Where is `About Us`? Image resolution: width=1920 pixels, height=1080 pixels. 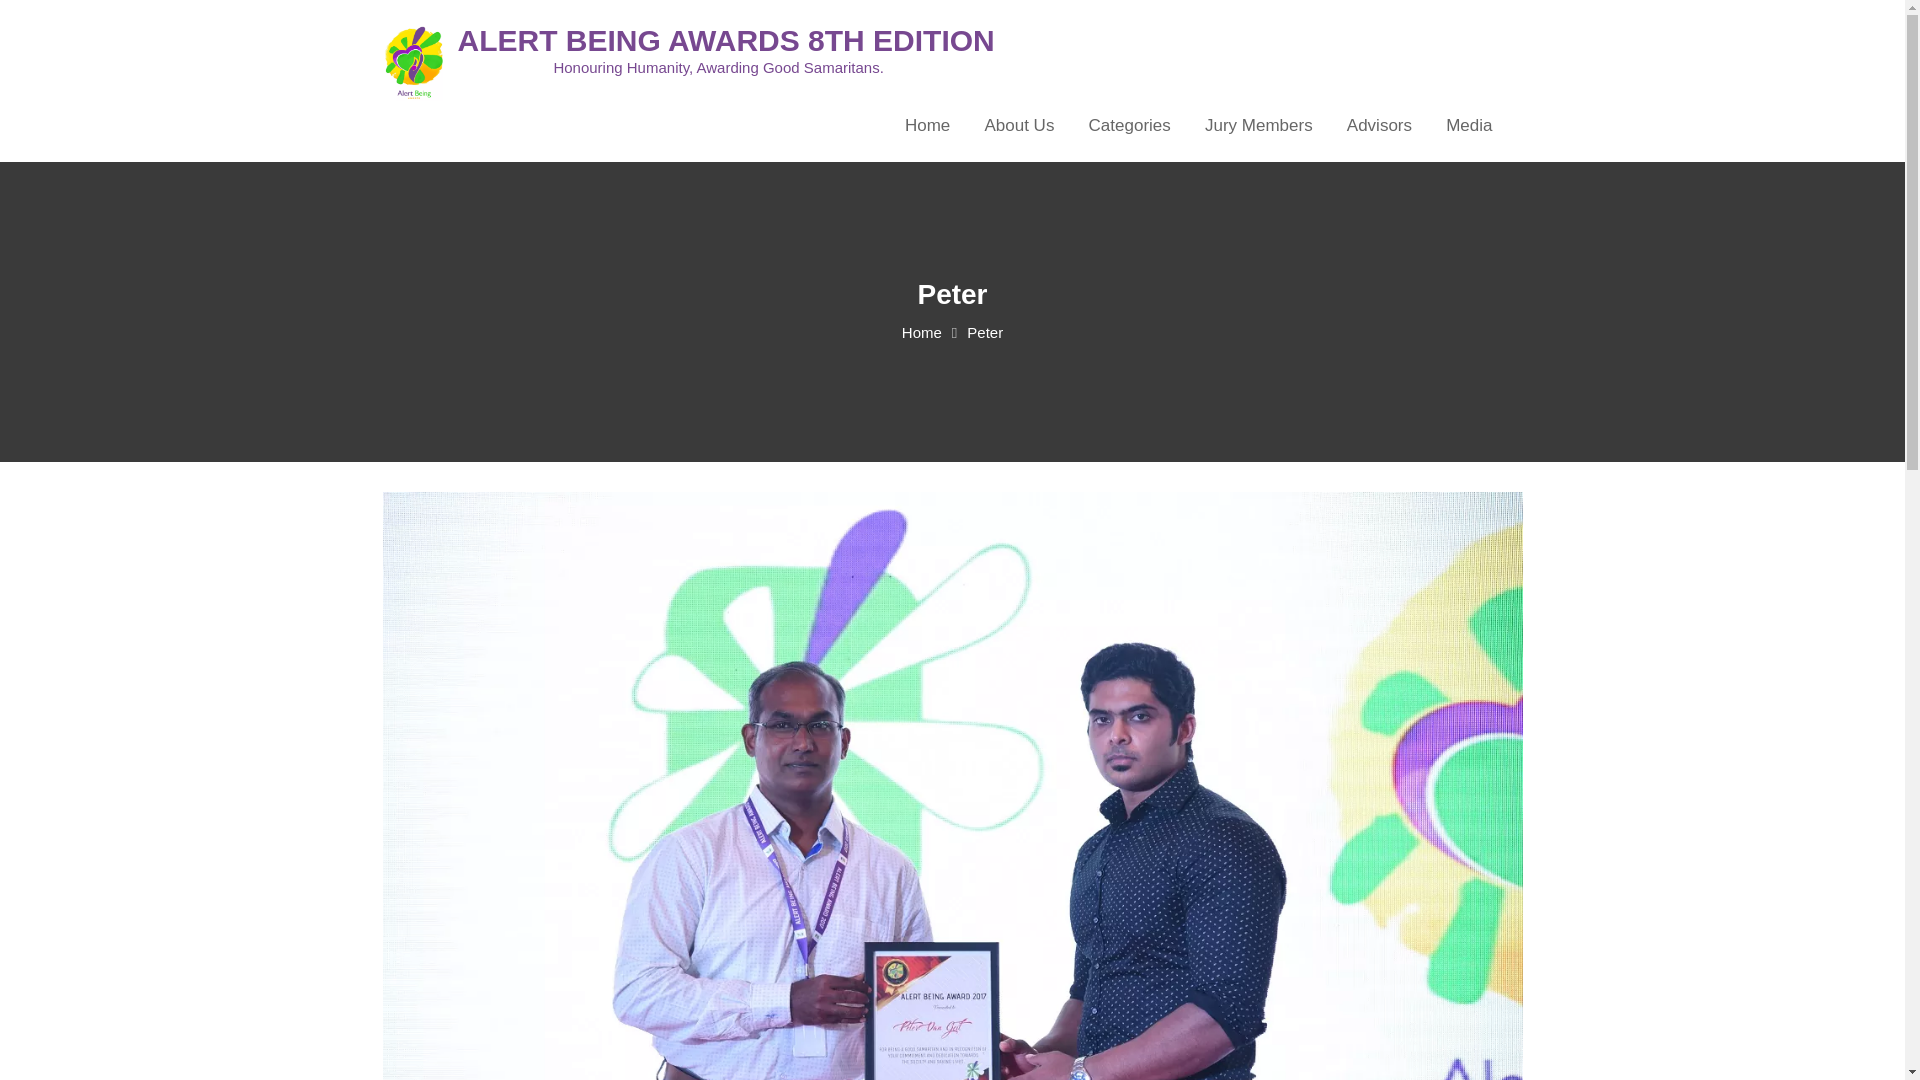 About Us is located at coordinates (1019, 126).